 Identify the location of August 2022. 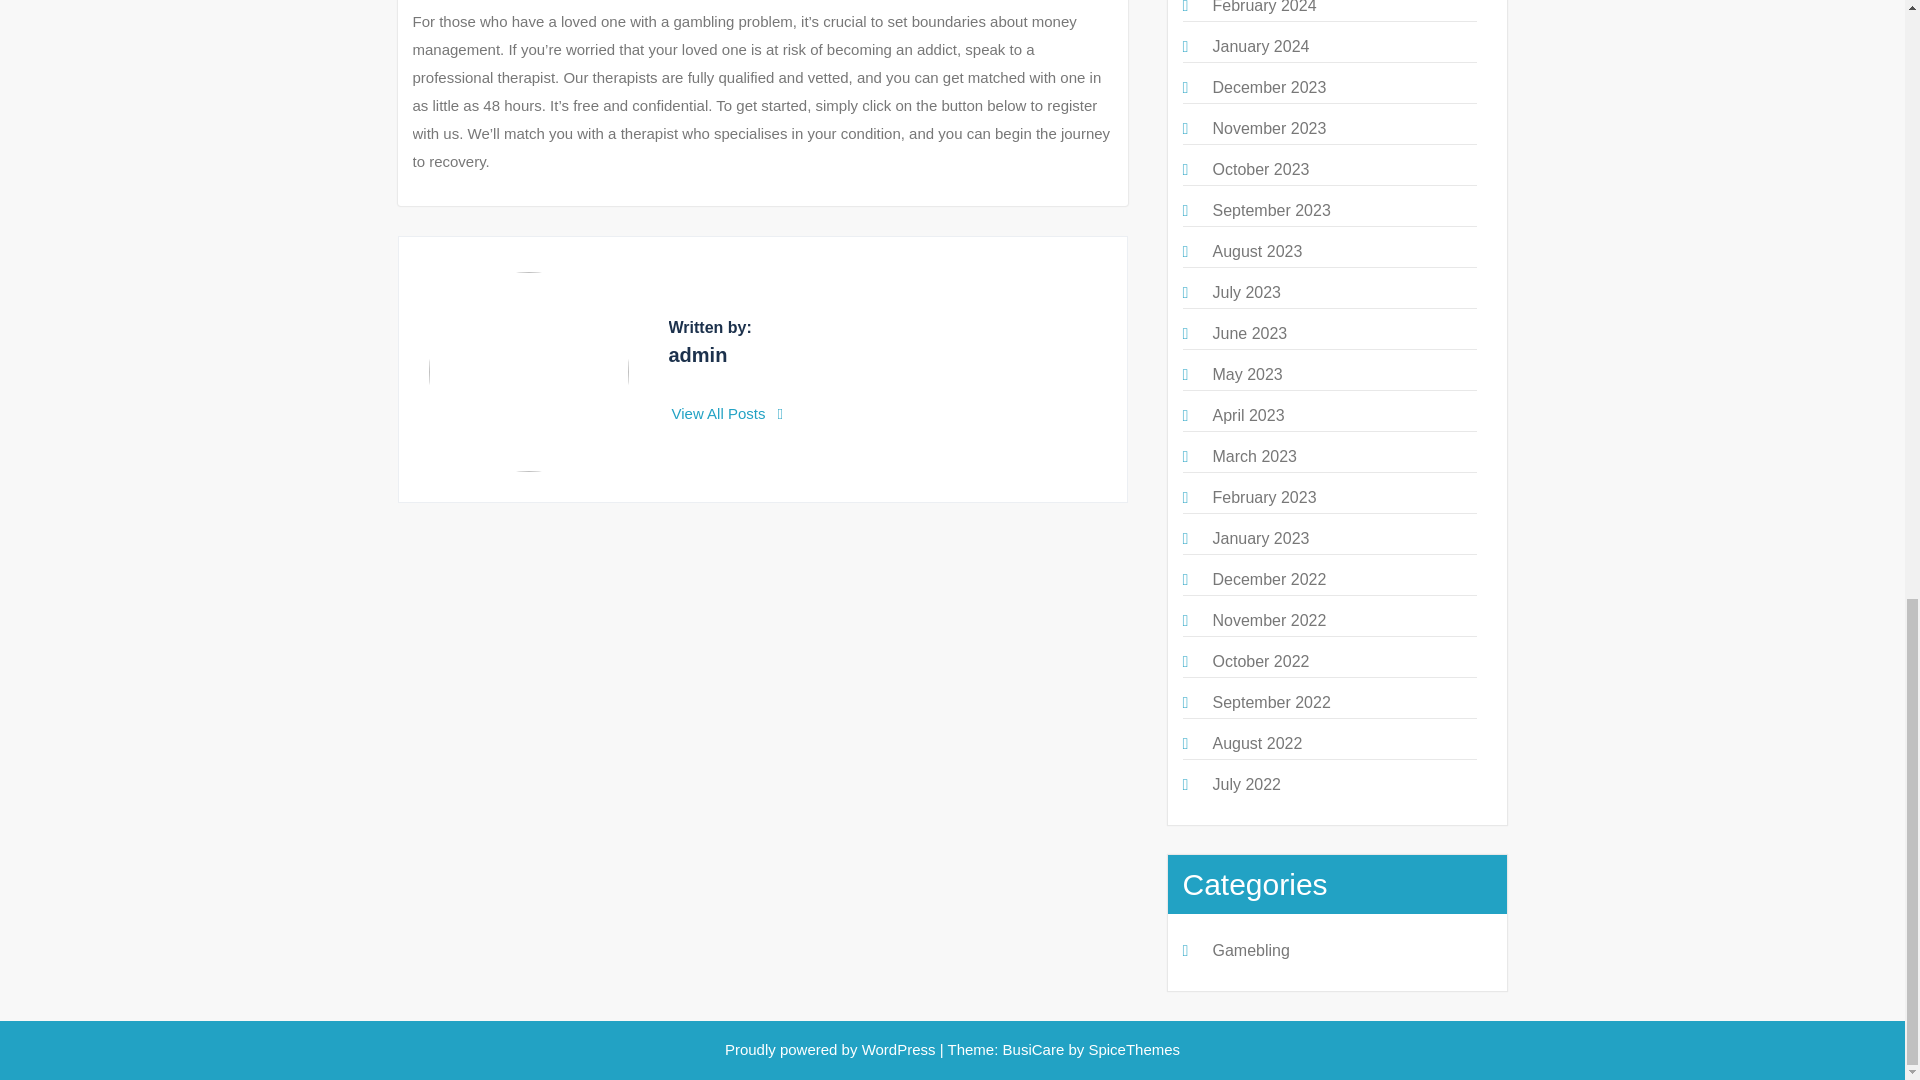
(1256, 743).